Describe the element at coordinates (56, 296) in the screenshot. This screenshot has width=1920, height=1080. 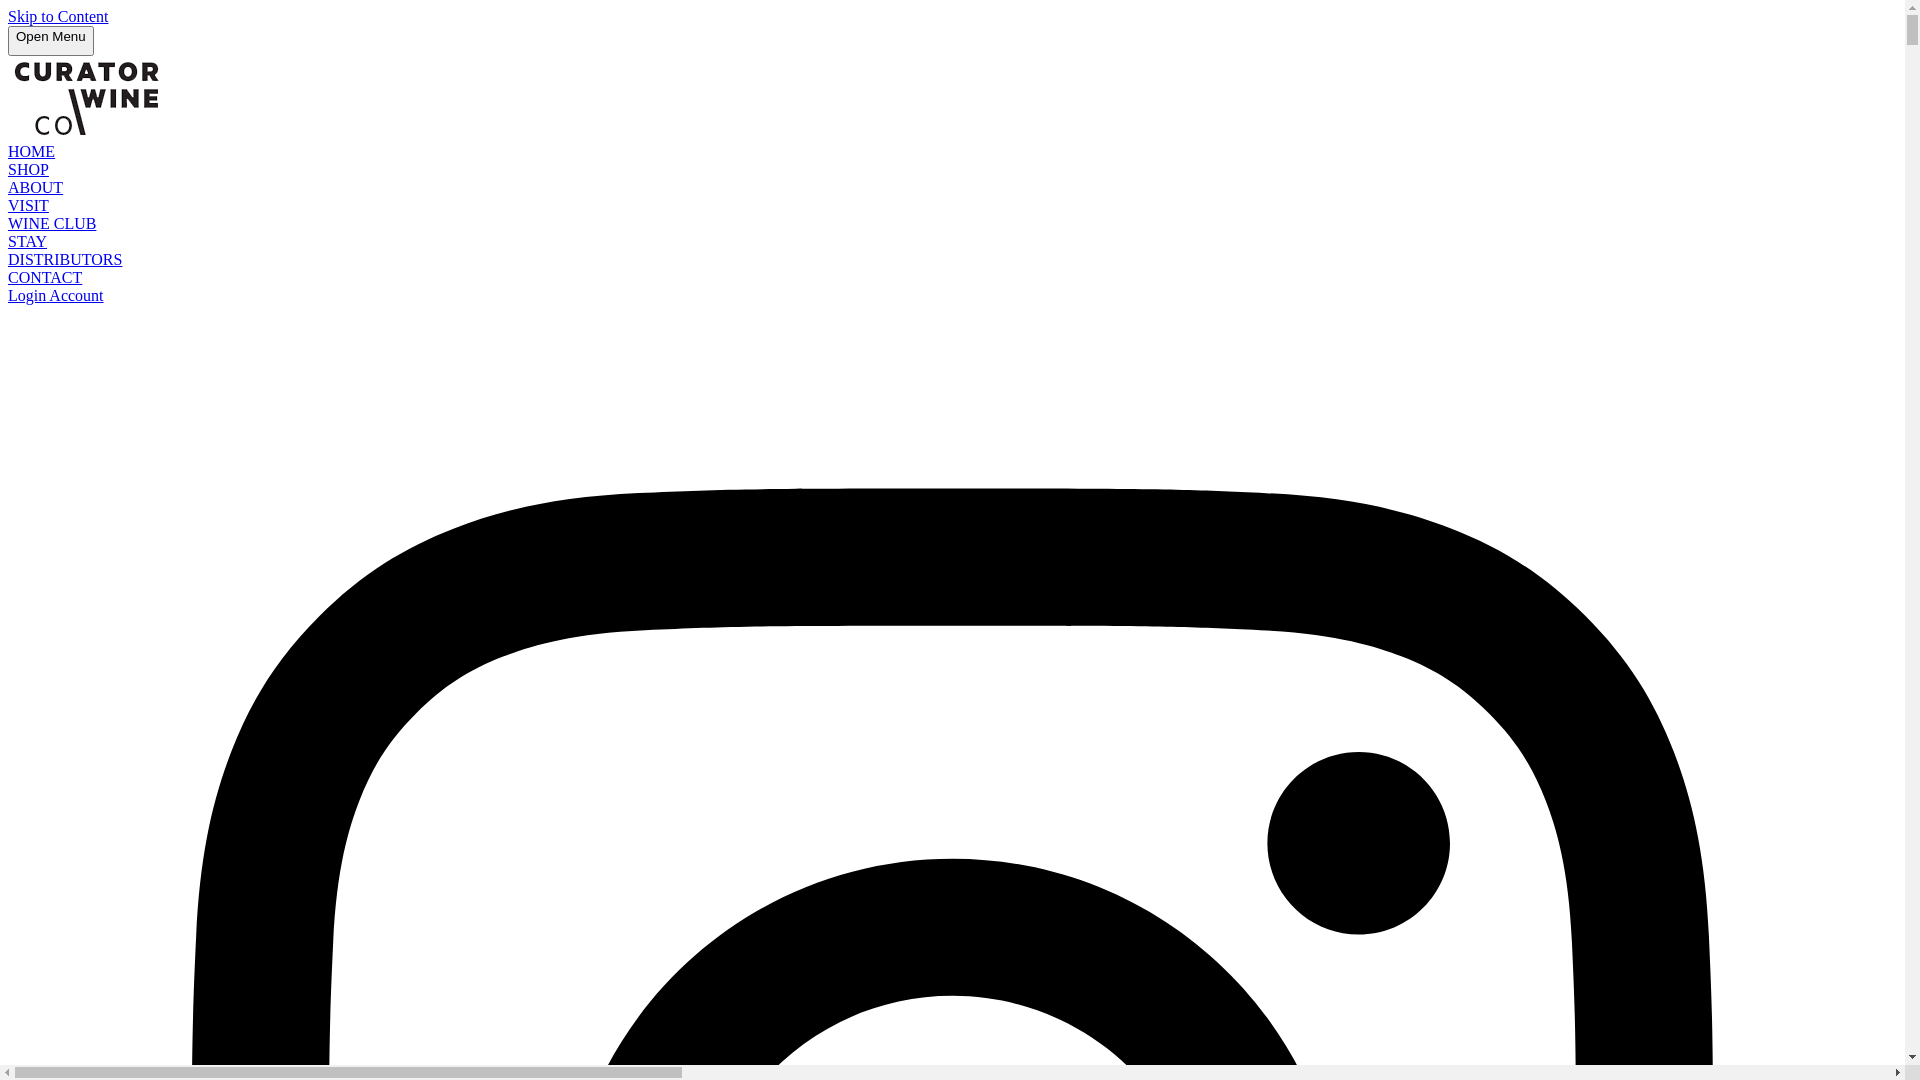
I see `Login Account` at that location.